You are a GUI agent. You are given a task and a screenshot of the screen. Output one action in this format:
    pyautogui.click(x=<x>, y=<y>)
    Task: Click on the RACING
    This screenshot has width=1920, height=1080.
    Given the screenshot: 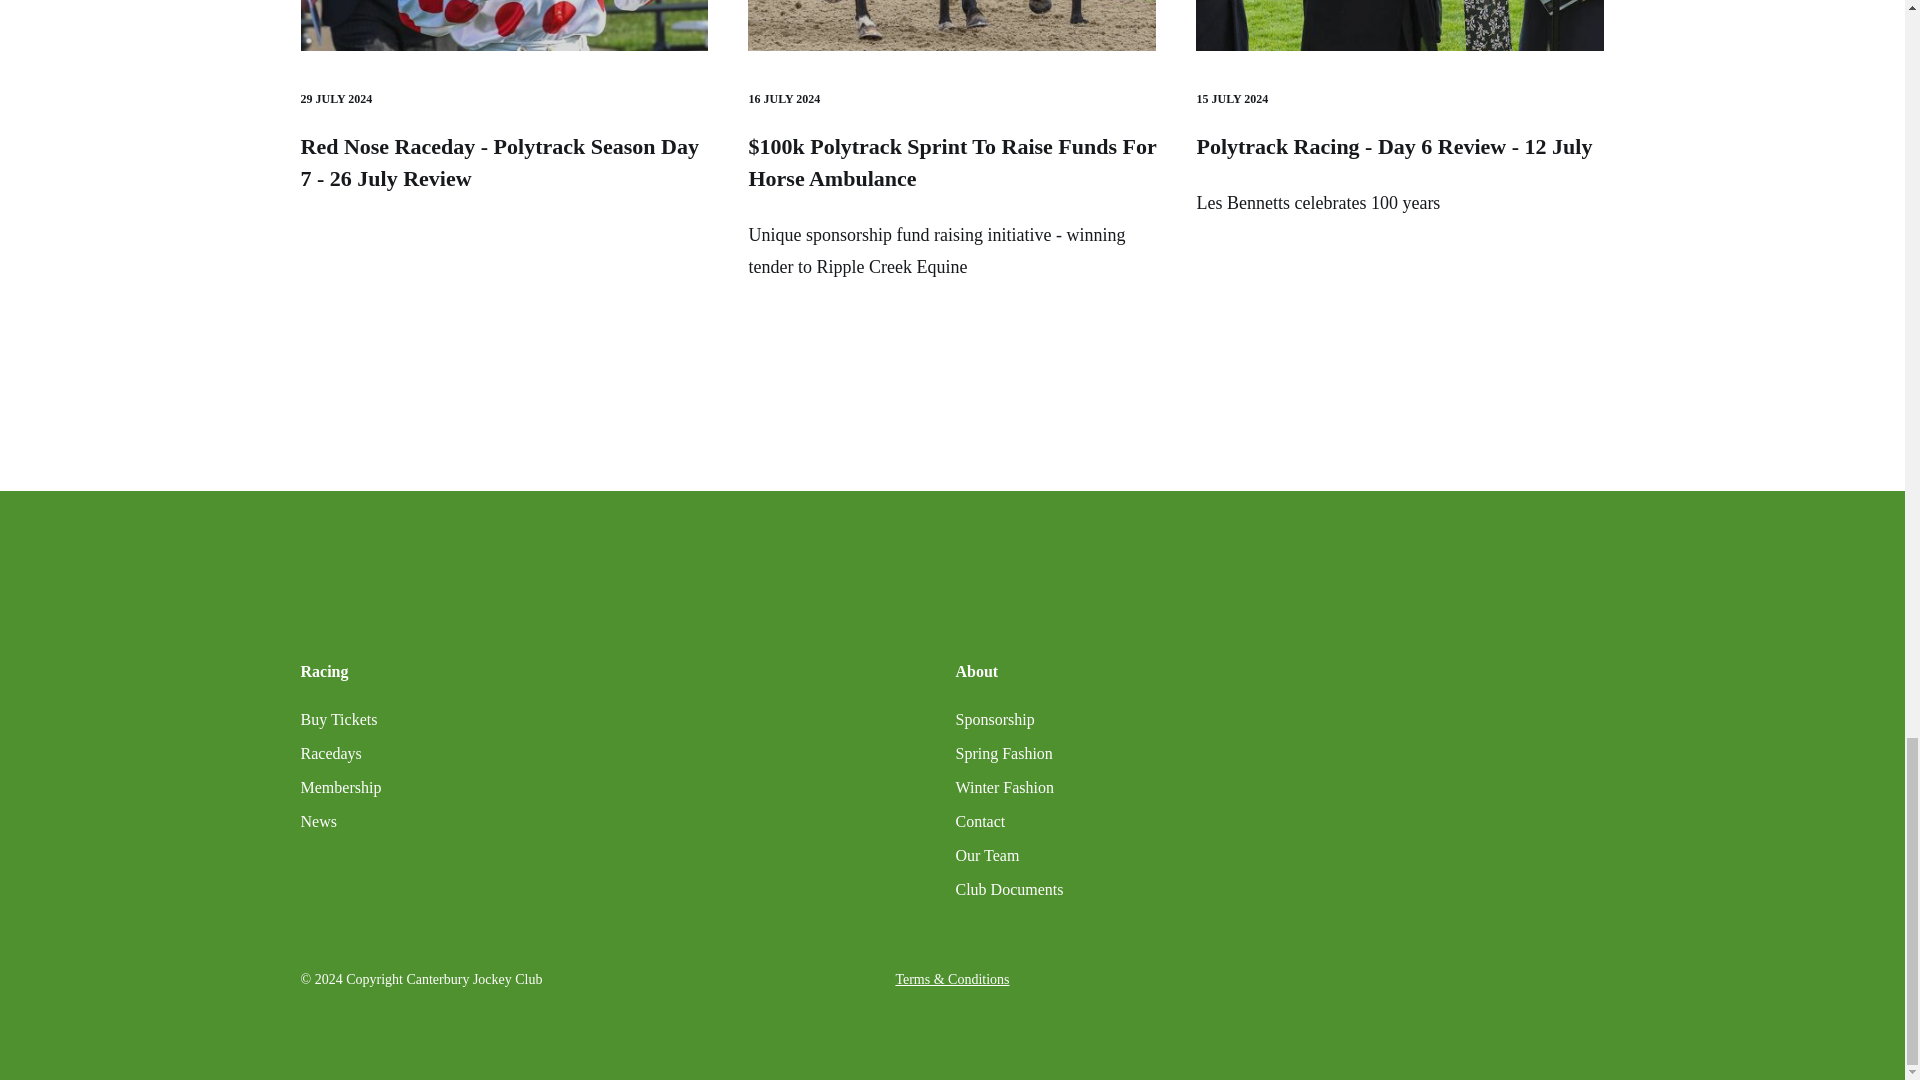 What is the action you would take?
    pyautogui.click(x=504, y=25)
    